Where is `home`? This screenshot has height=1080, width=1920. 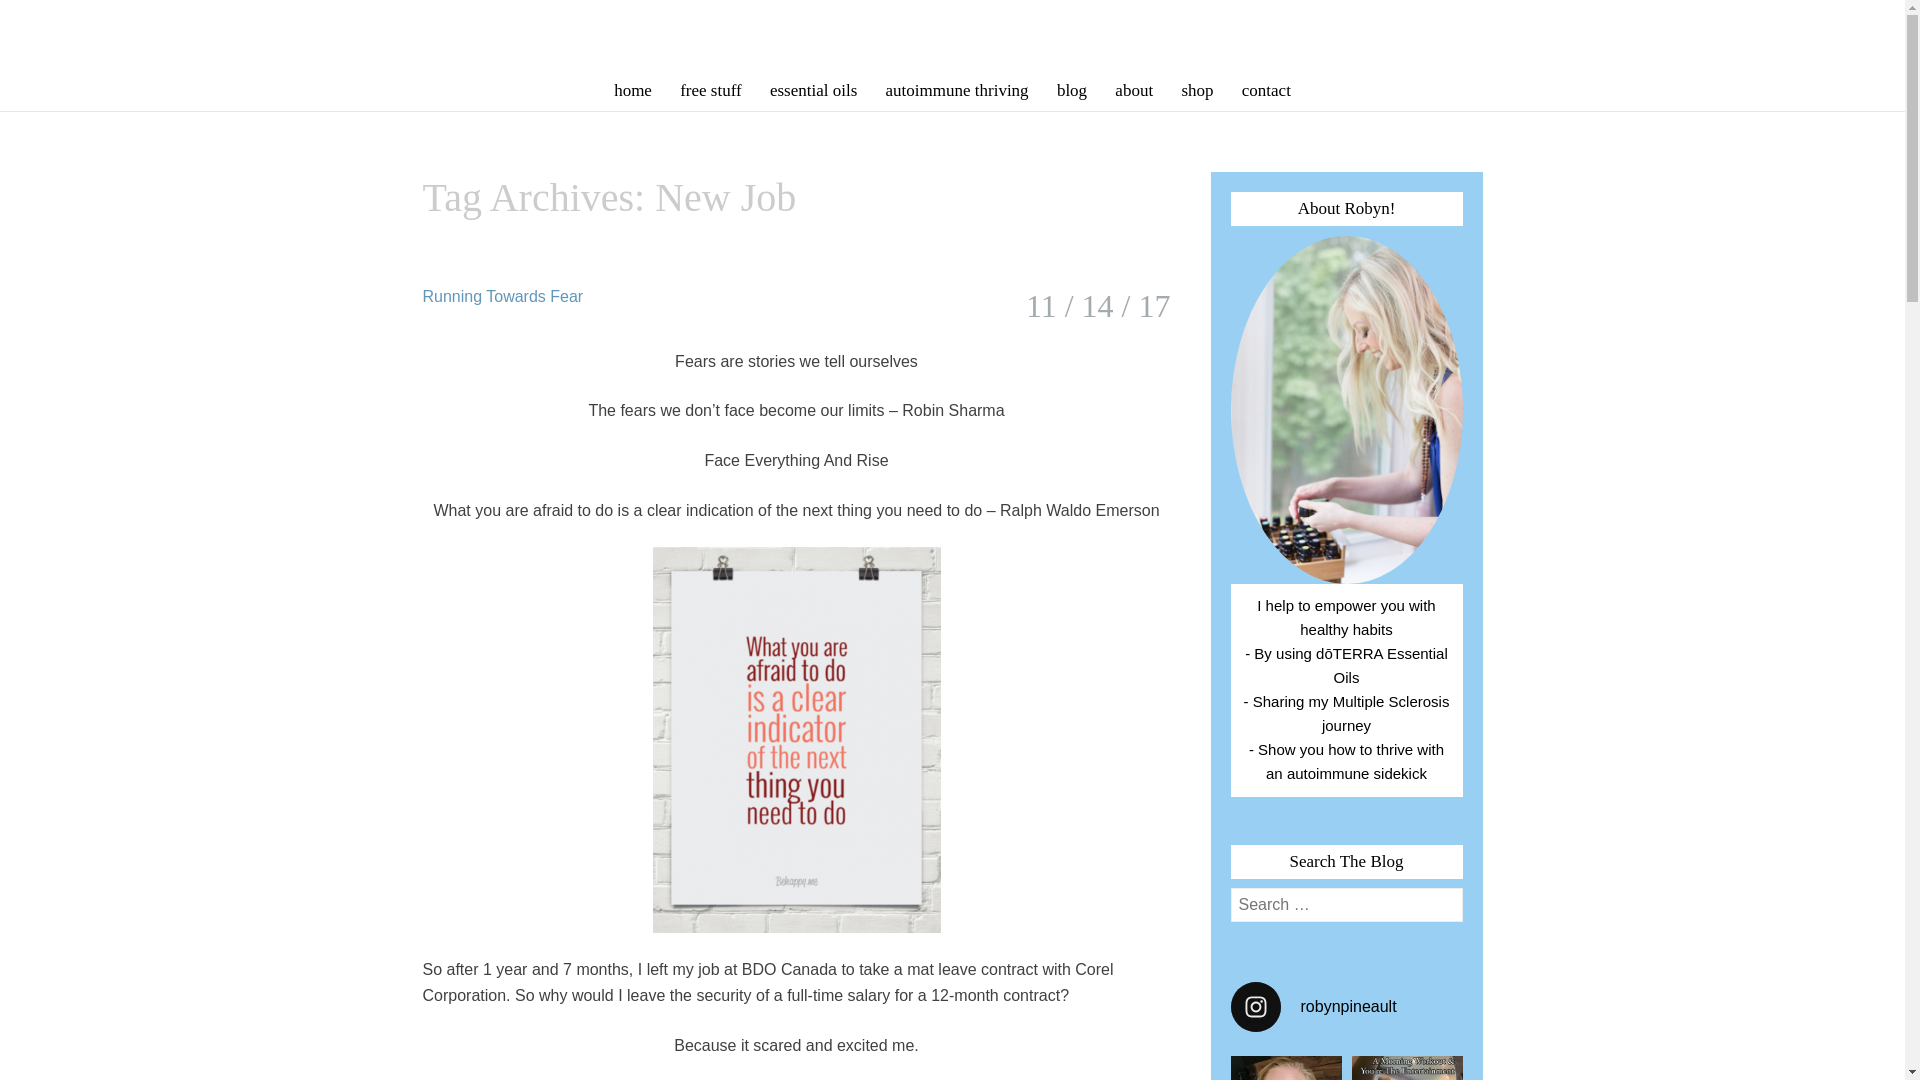 home is located at coordinates (633, 90).